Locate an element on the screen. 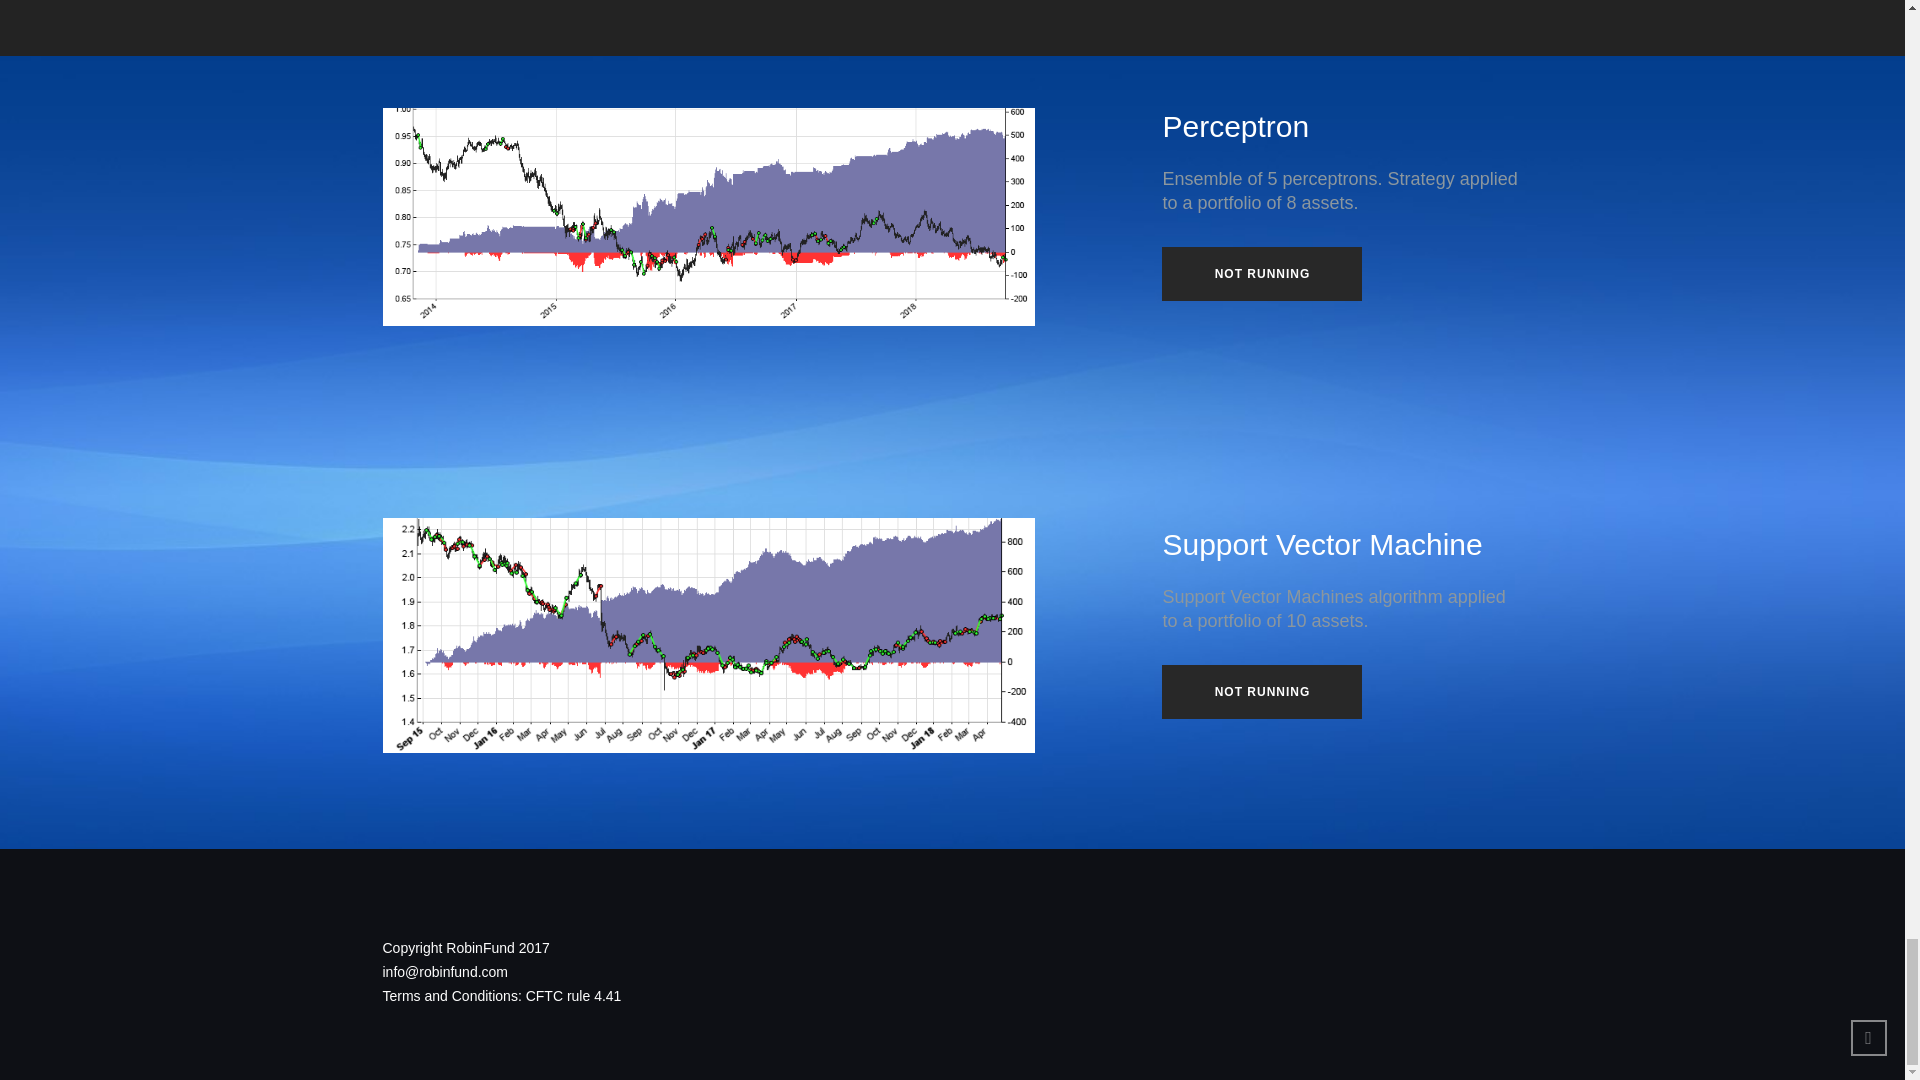 The width and height of the screenshot is (1920, 1080). NOT RUNNING is located at coordinates (1261, 692).